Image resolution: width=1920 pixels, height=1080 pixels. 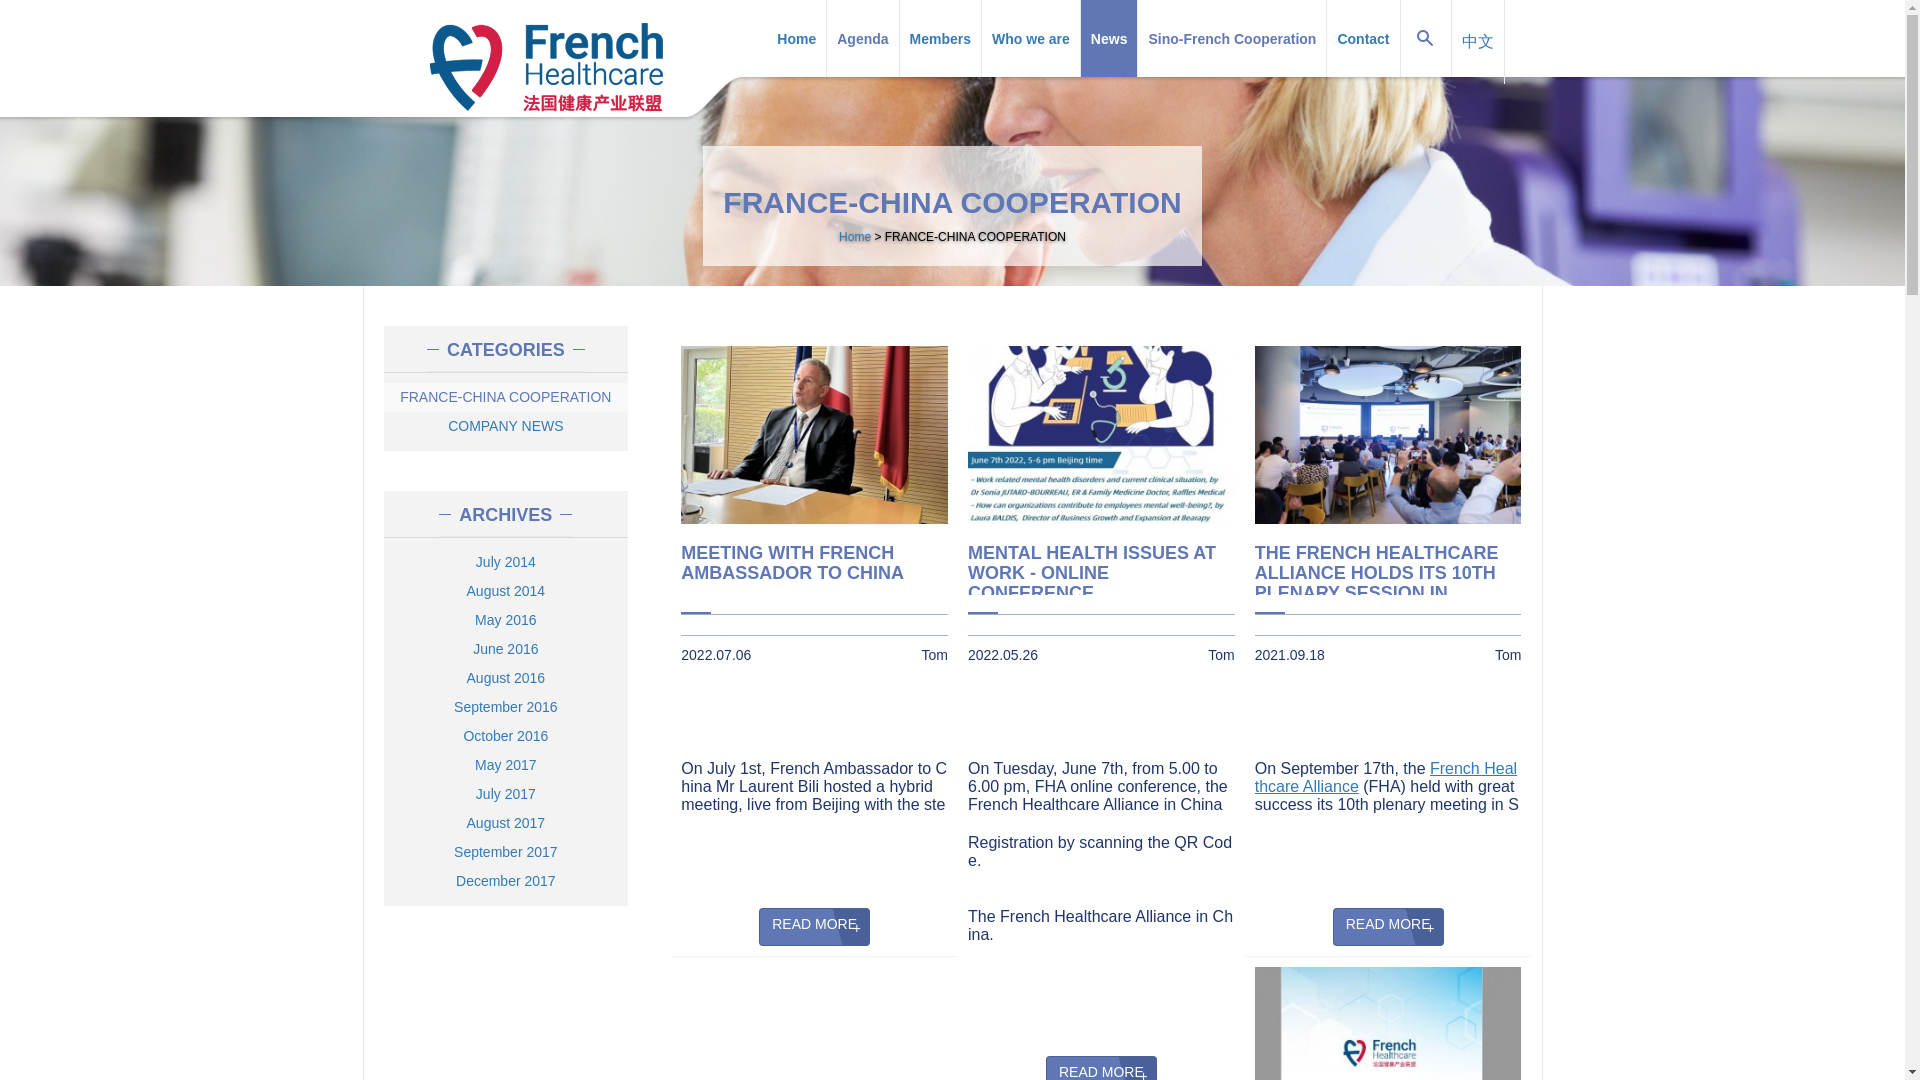 I want to click on READ MORE, so click(x=1388, y=927).